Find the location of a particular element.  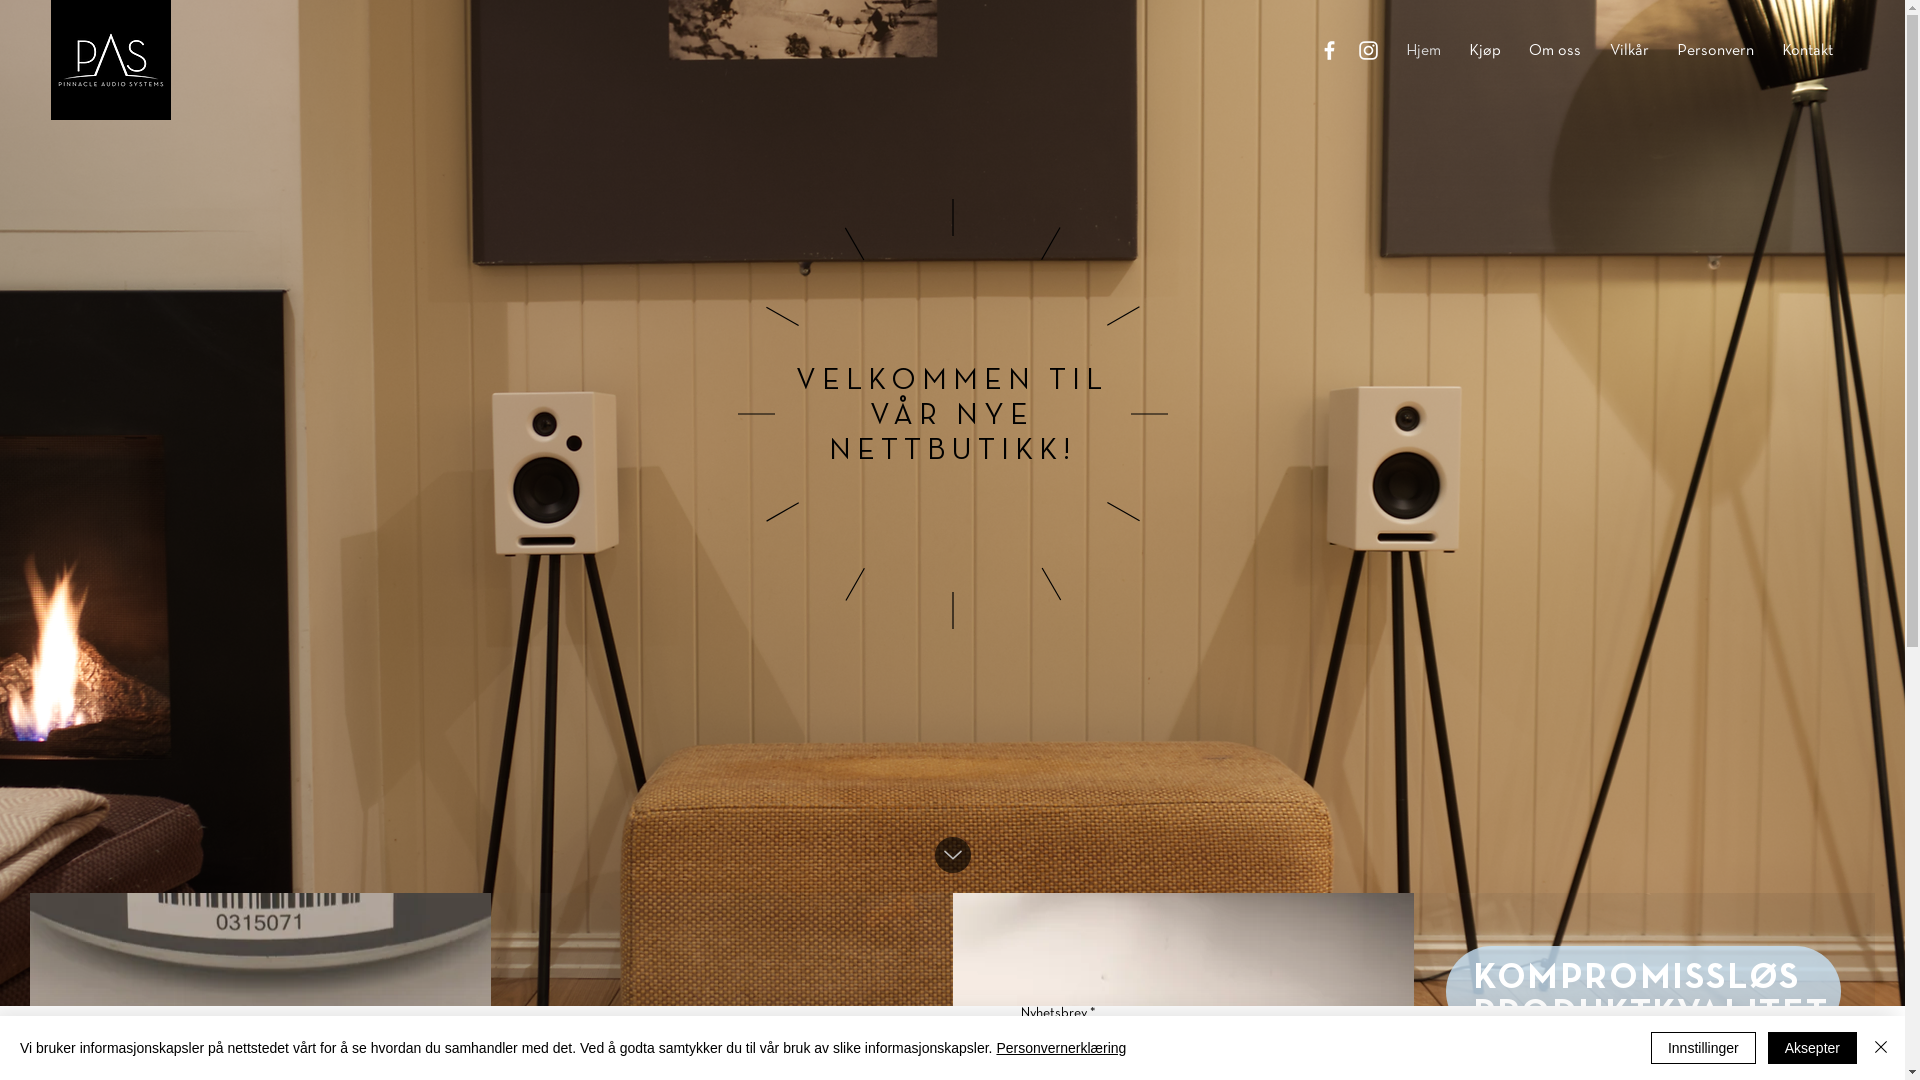

Hjem is located at coordinates (1424, 51).